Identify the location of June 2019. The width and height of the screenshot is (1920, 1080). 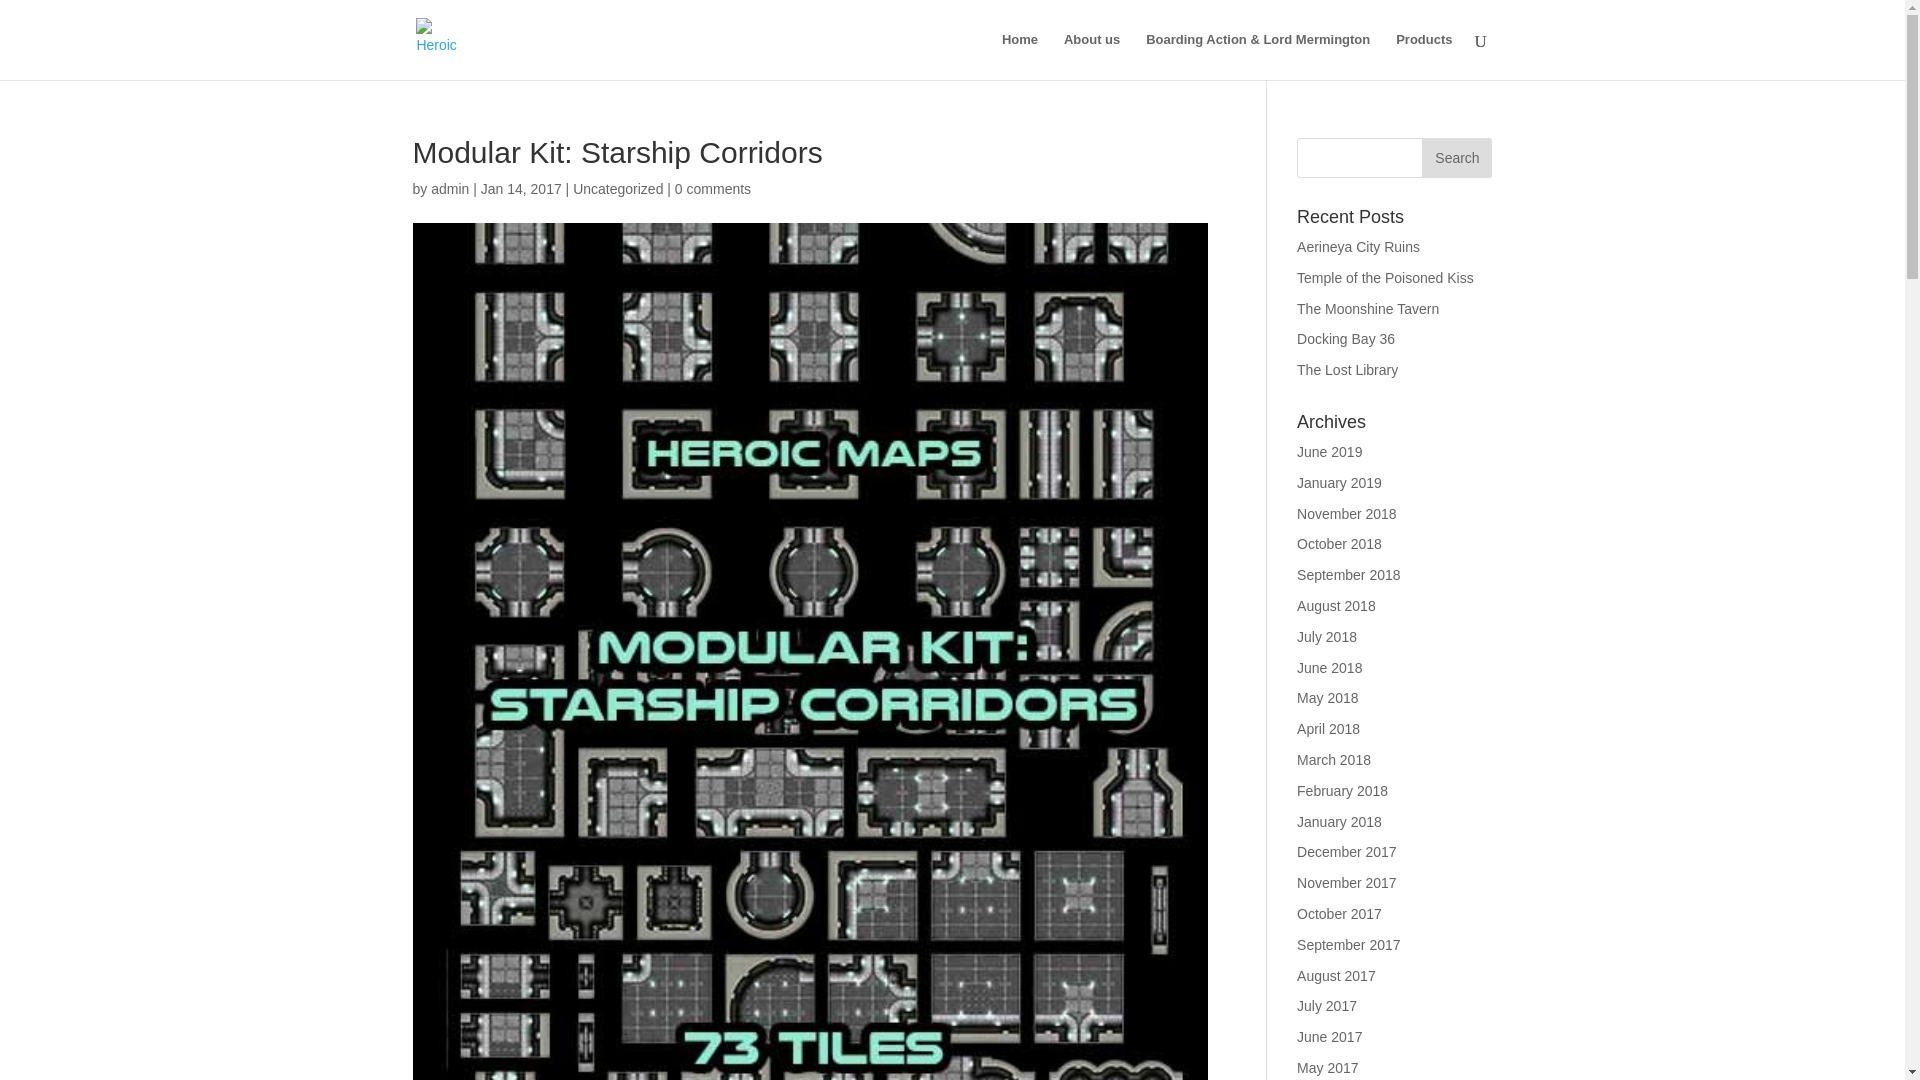
(1329, 452).